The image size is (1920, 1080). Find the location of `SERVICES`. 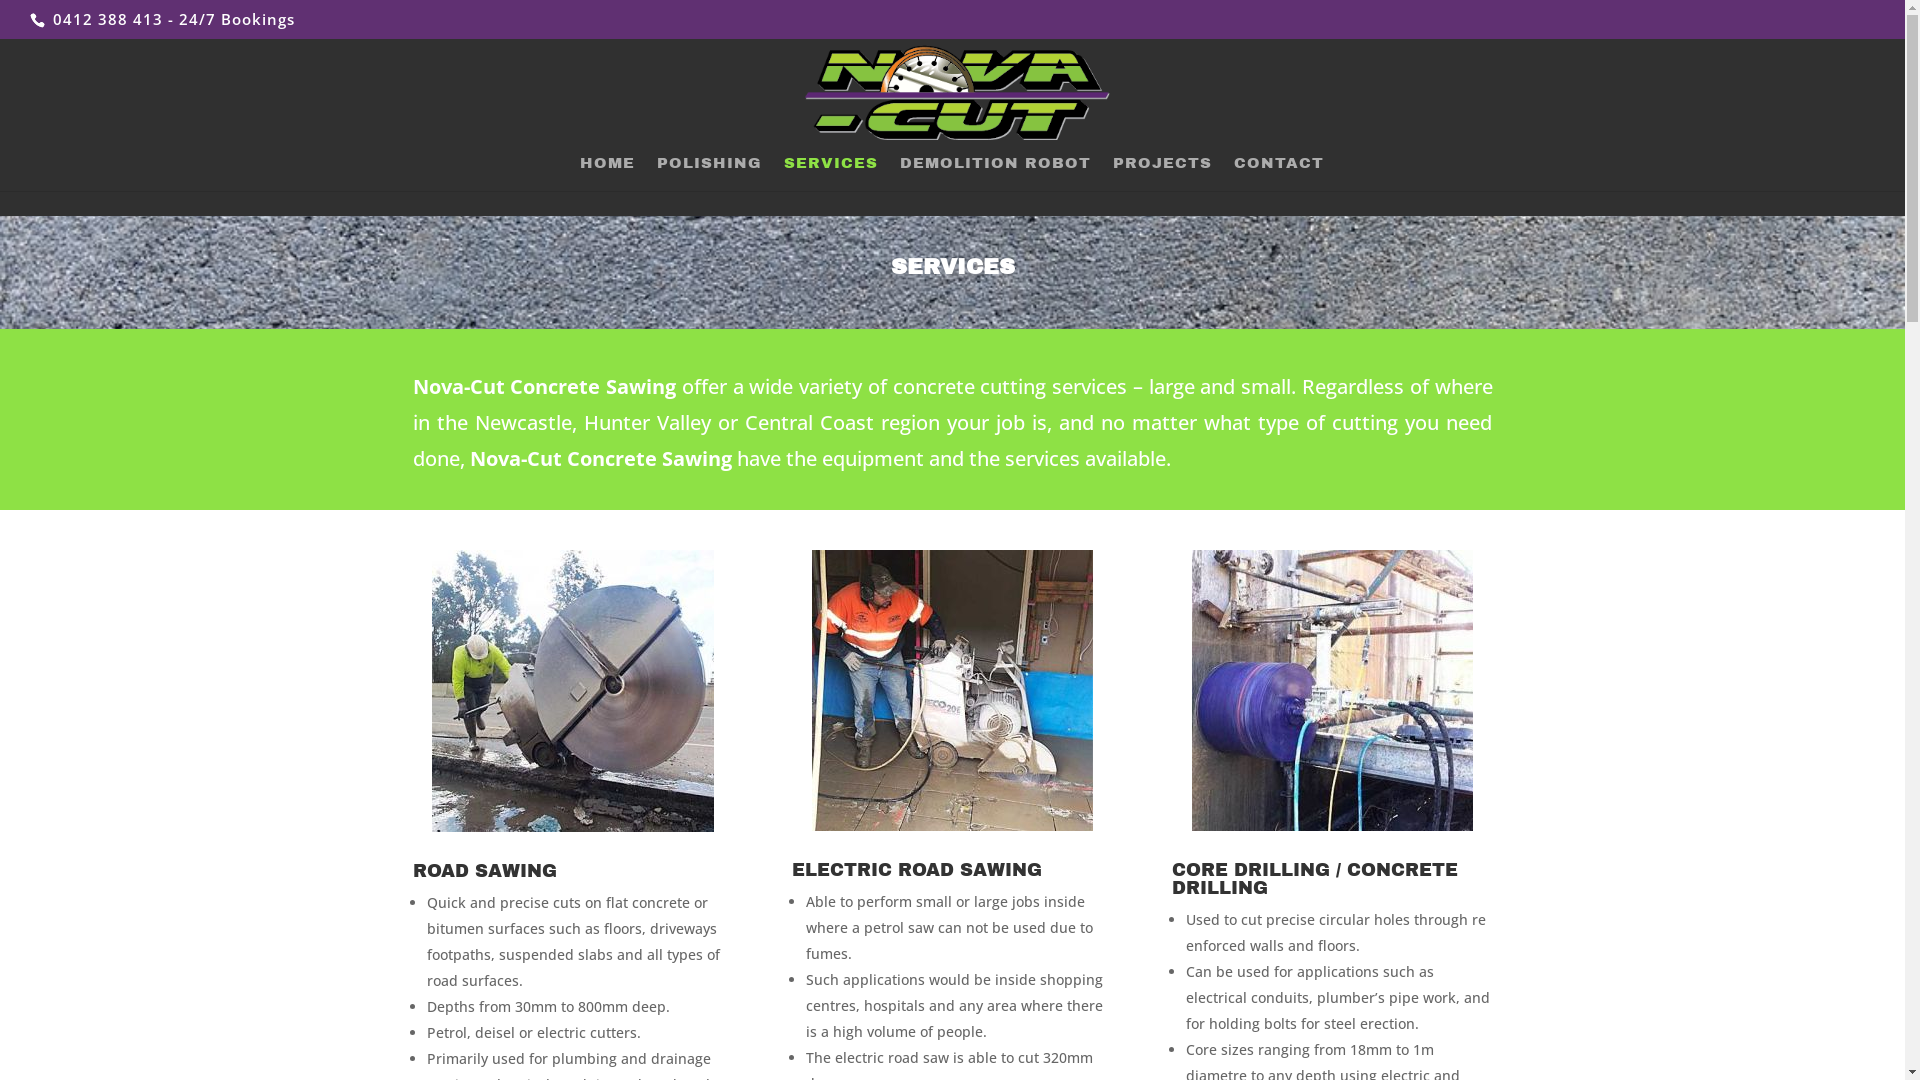

SERVICES is located at coordinates (831, 173).